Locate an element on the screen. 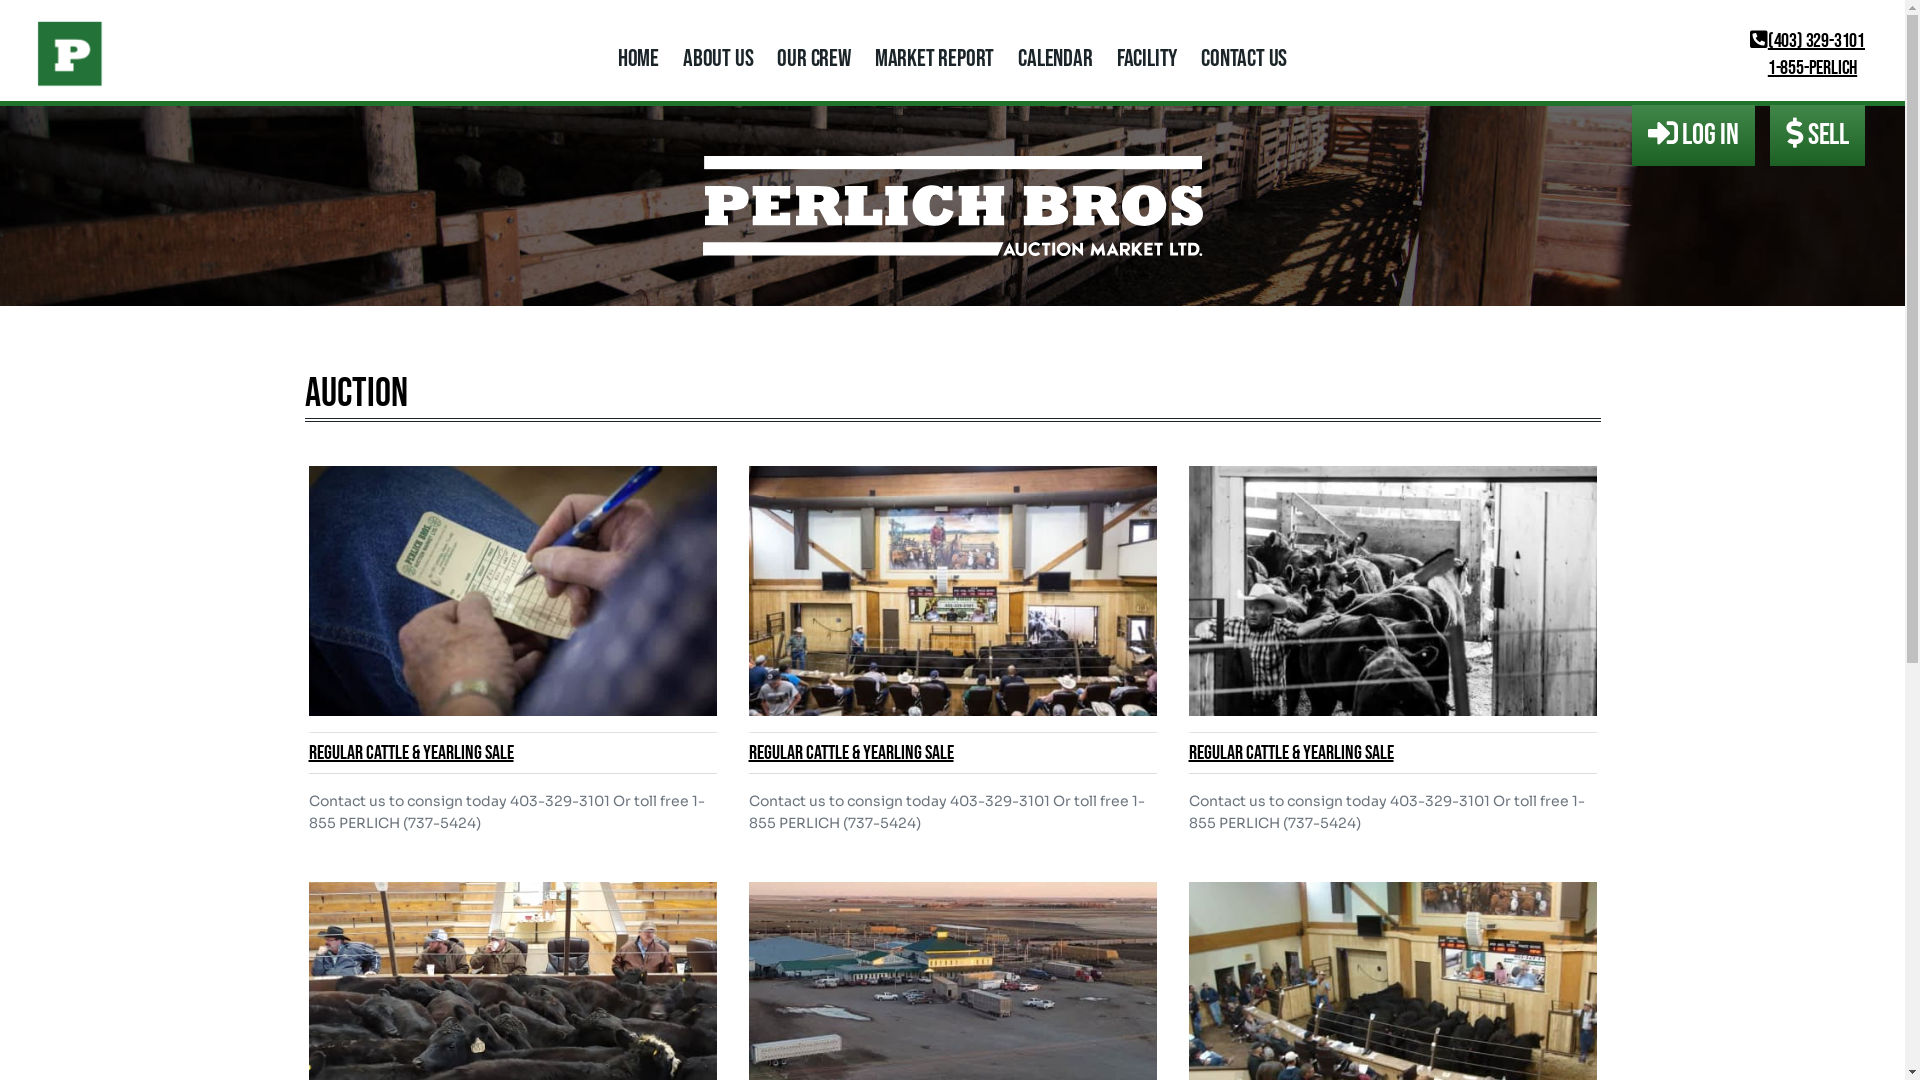 The height and width of the screenshot is (1080, 1920). REGULAR CATTLE & YEARLING SALE is located at coordinates (512, 753).